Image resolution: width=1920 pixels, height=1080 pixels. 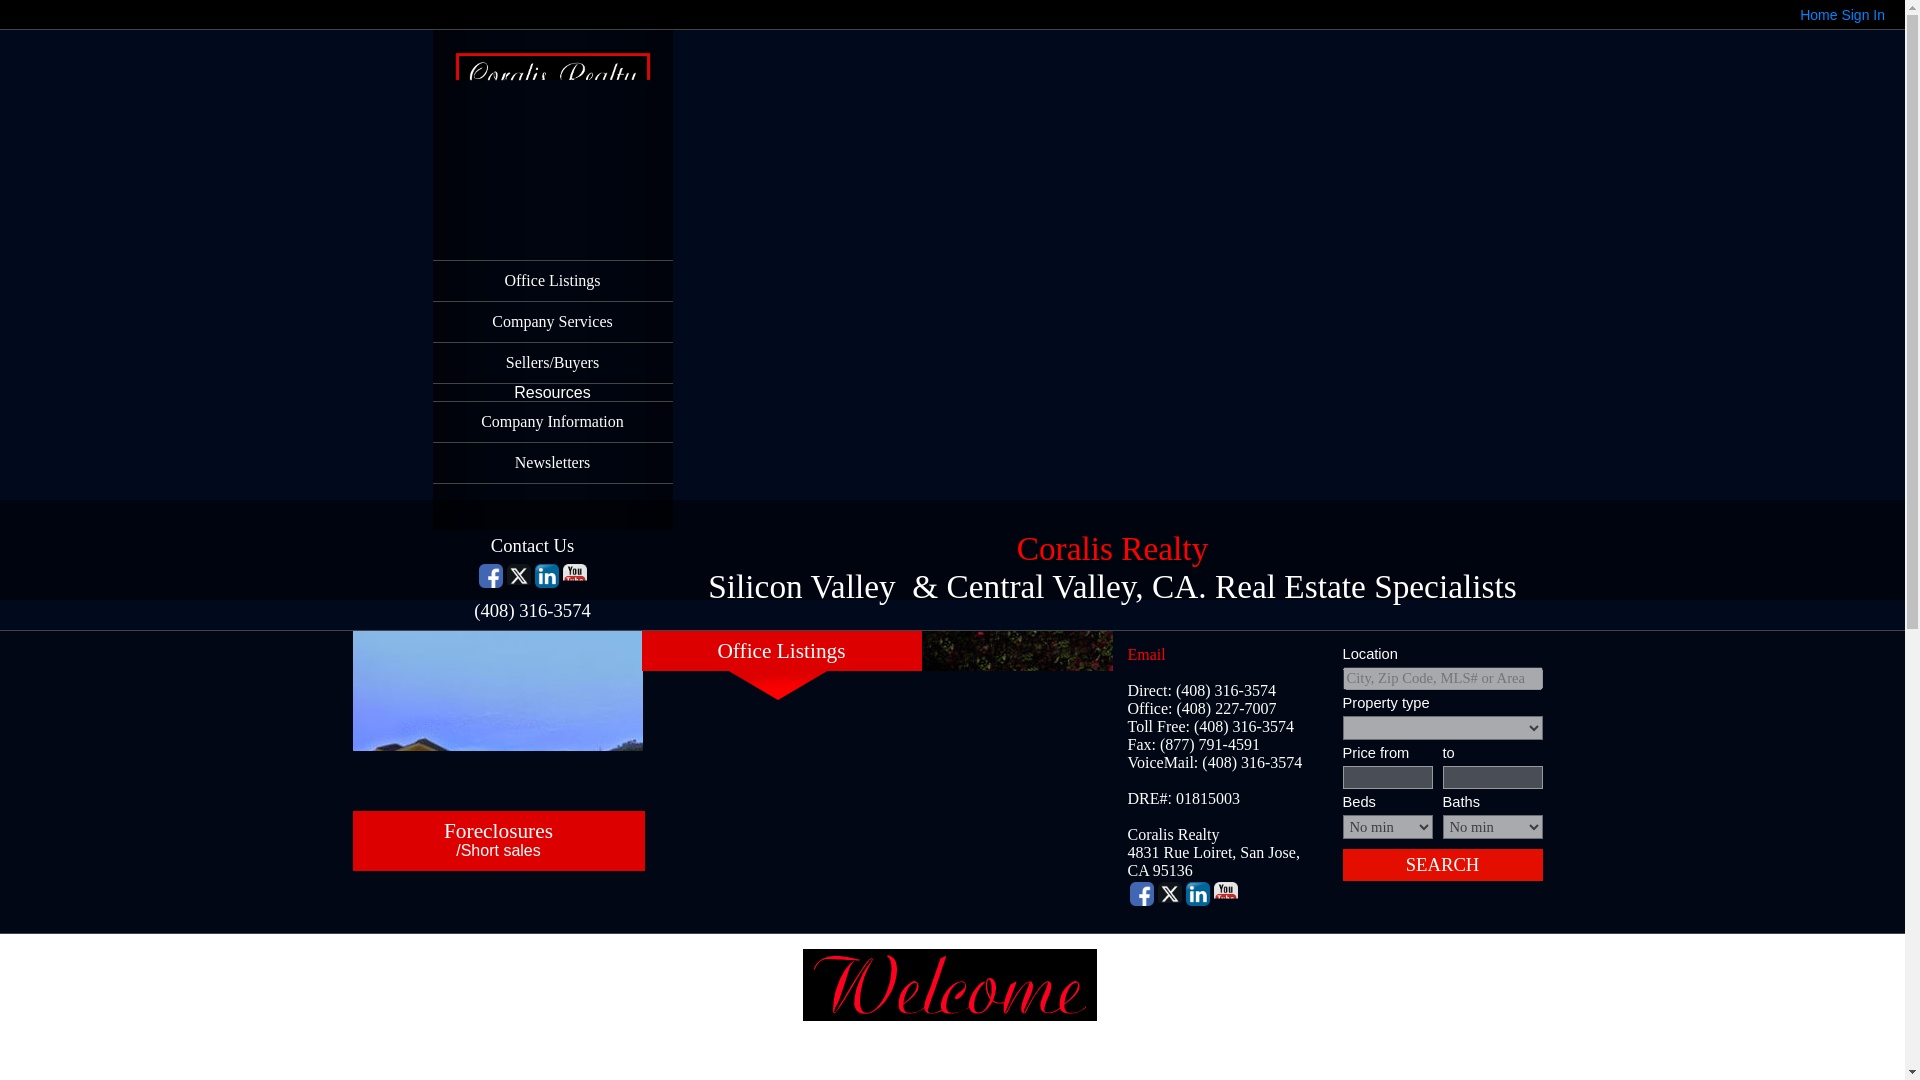 I want to click on Newsletters, so click(x=552, y=462).